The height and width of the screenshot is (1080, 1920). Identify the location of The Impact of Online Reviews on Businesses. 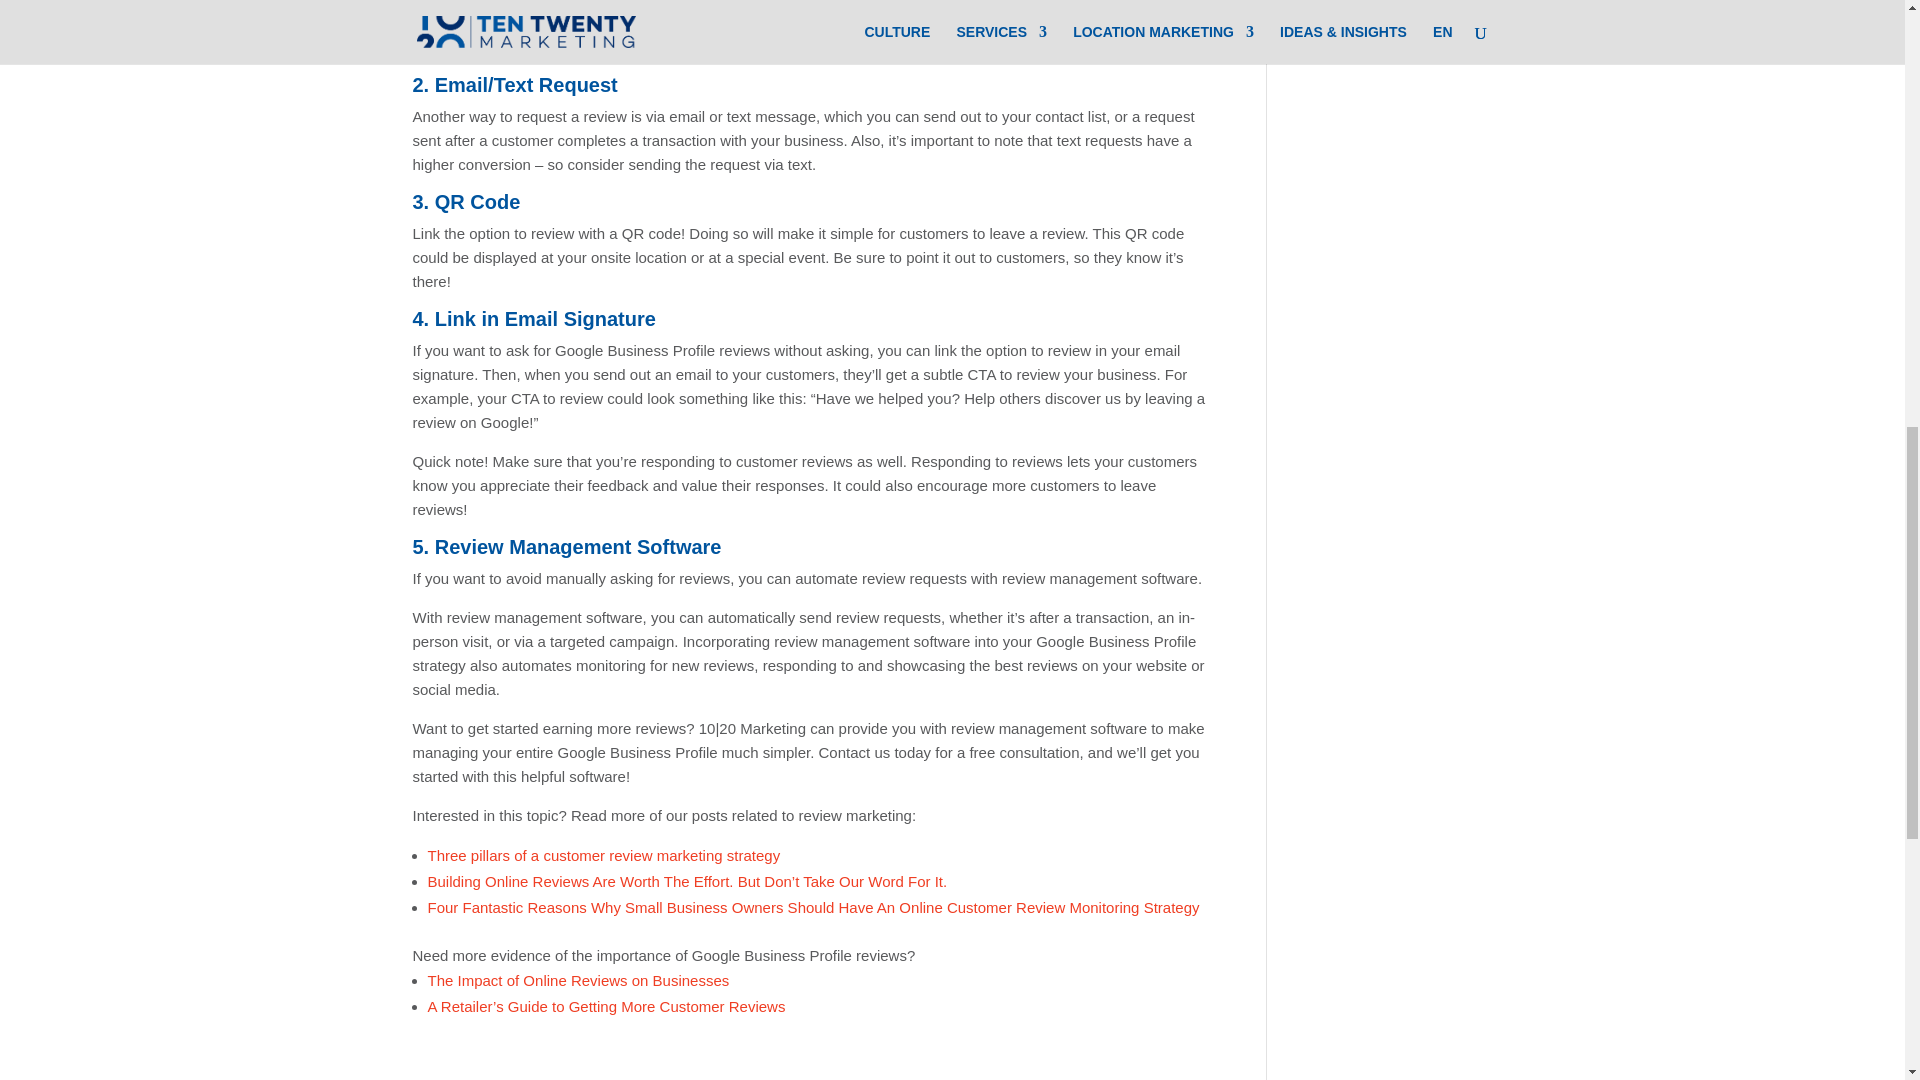
(578, 980).